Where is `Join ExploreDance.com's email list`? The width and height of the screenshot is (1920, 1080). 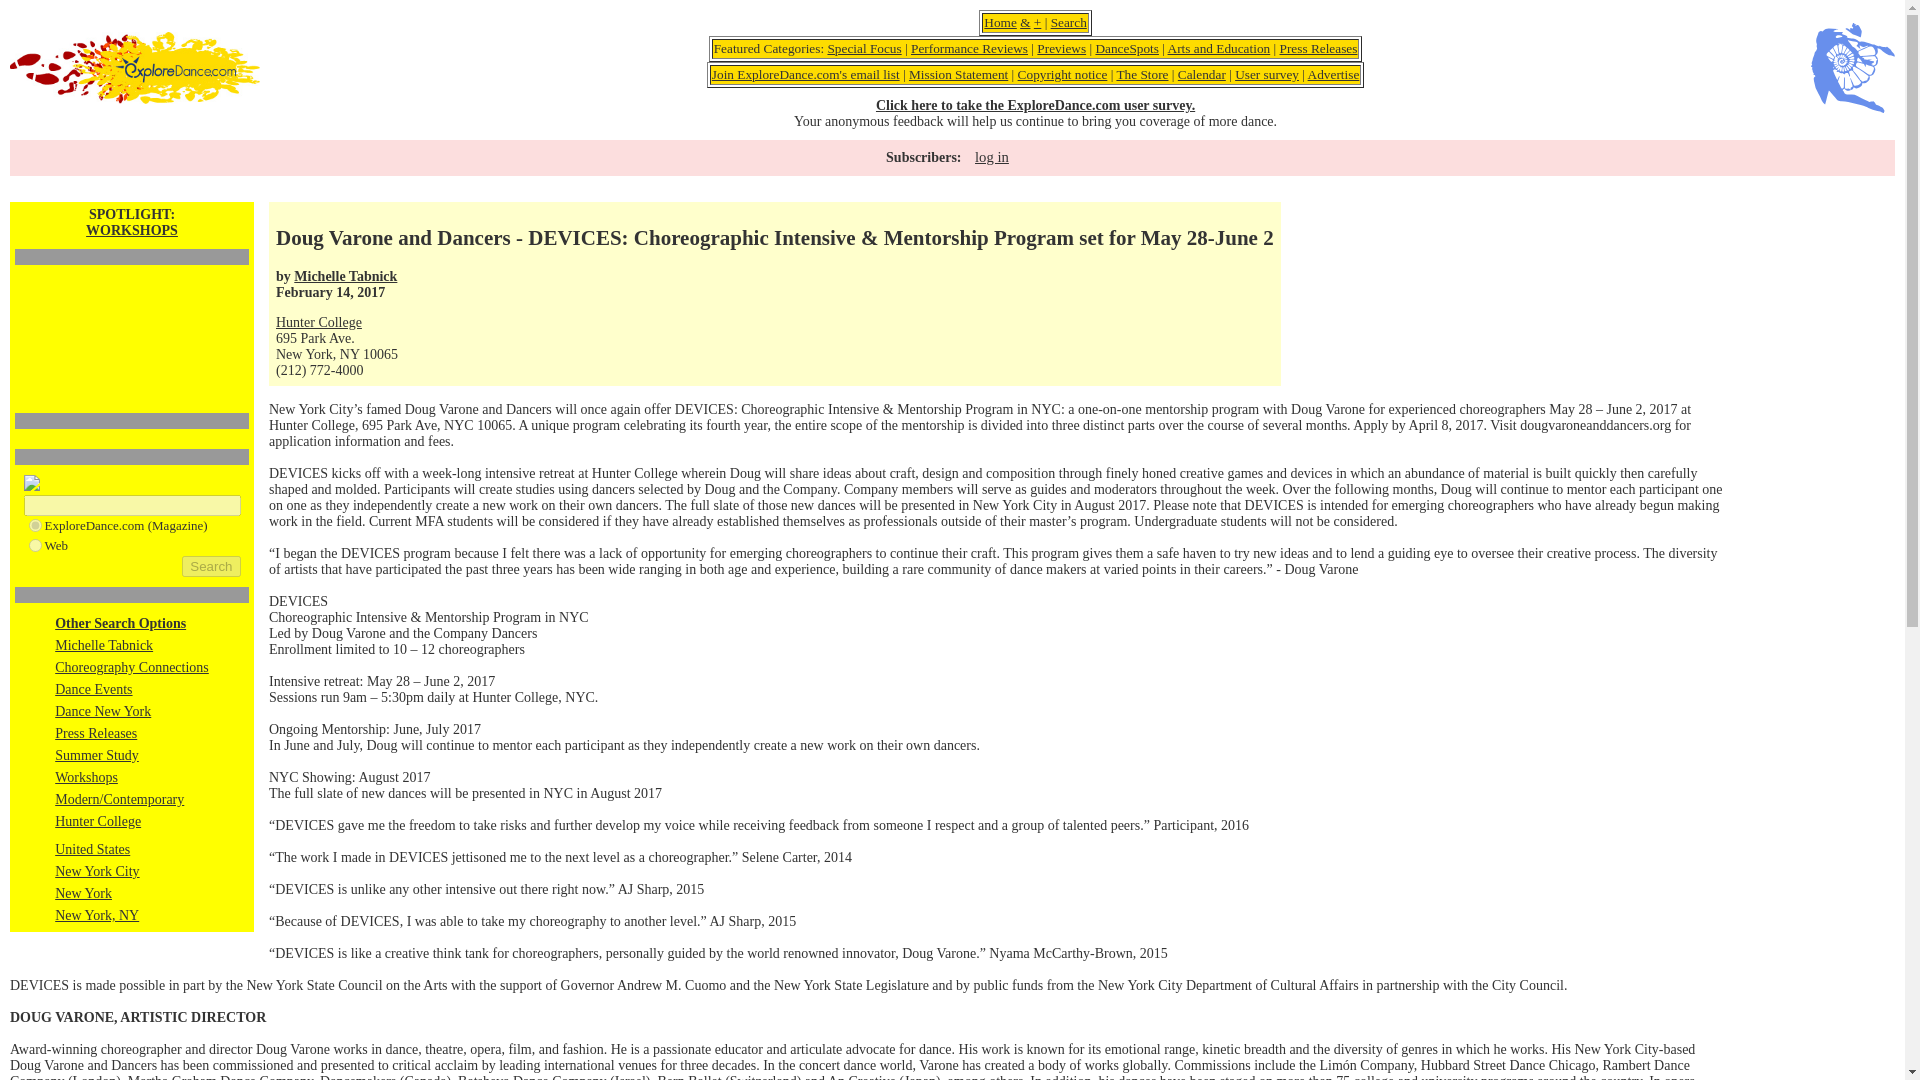 Join ExploreDance.com's email list is located at coordinates (806, 74).